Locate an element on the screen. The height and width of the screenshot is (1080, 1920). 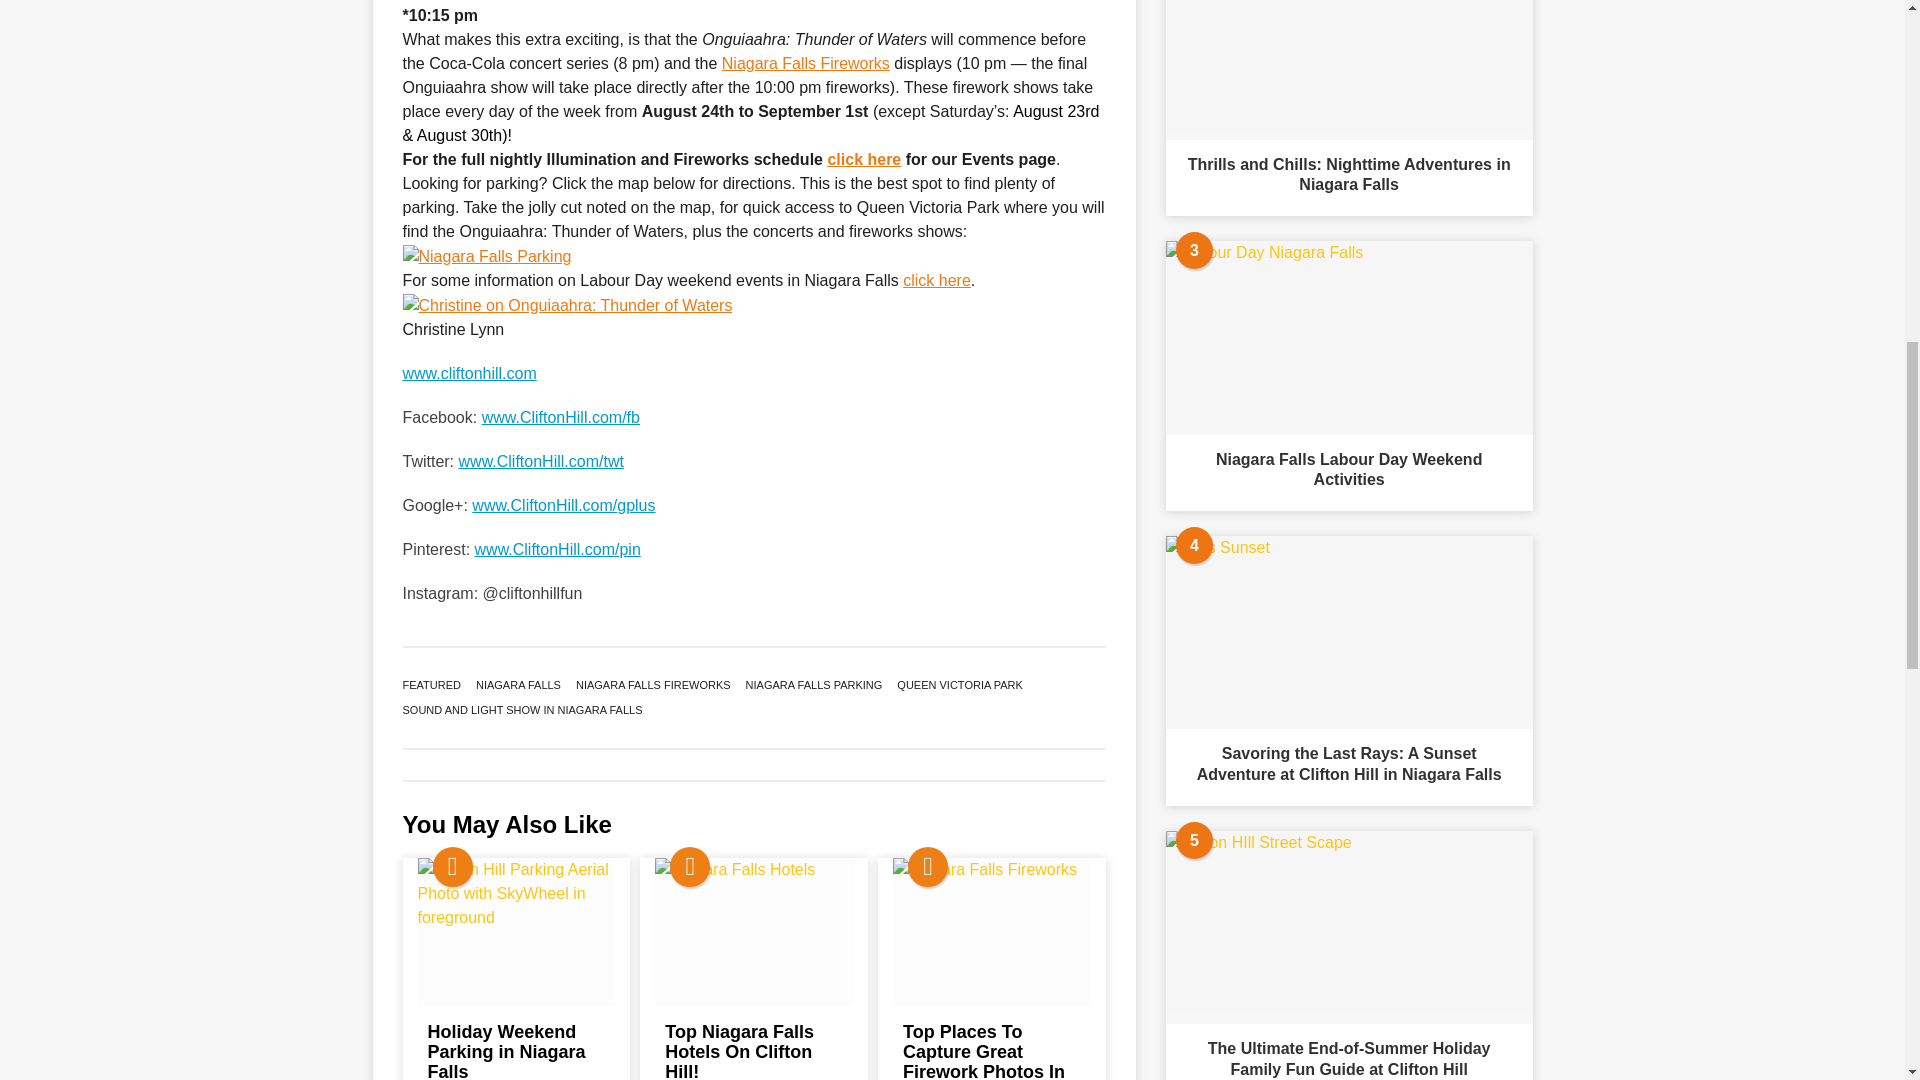
Trending is located at coordinates (690, 866).